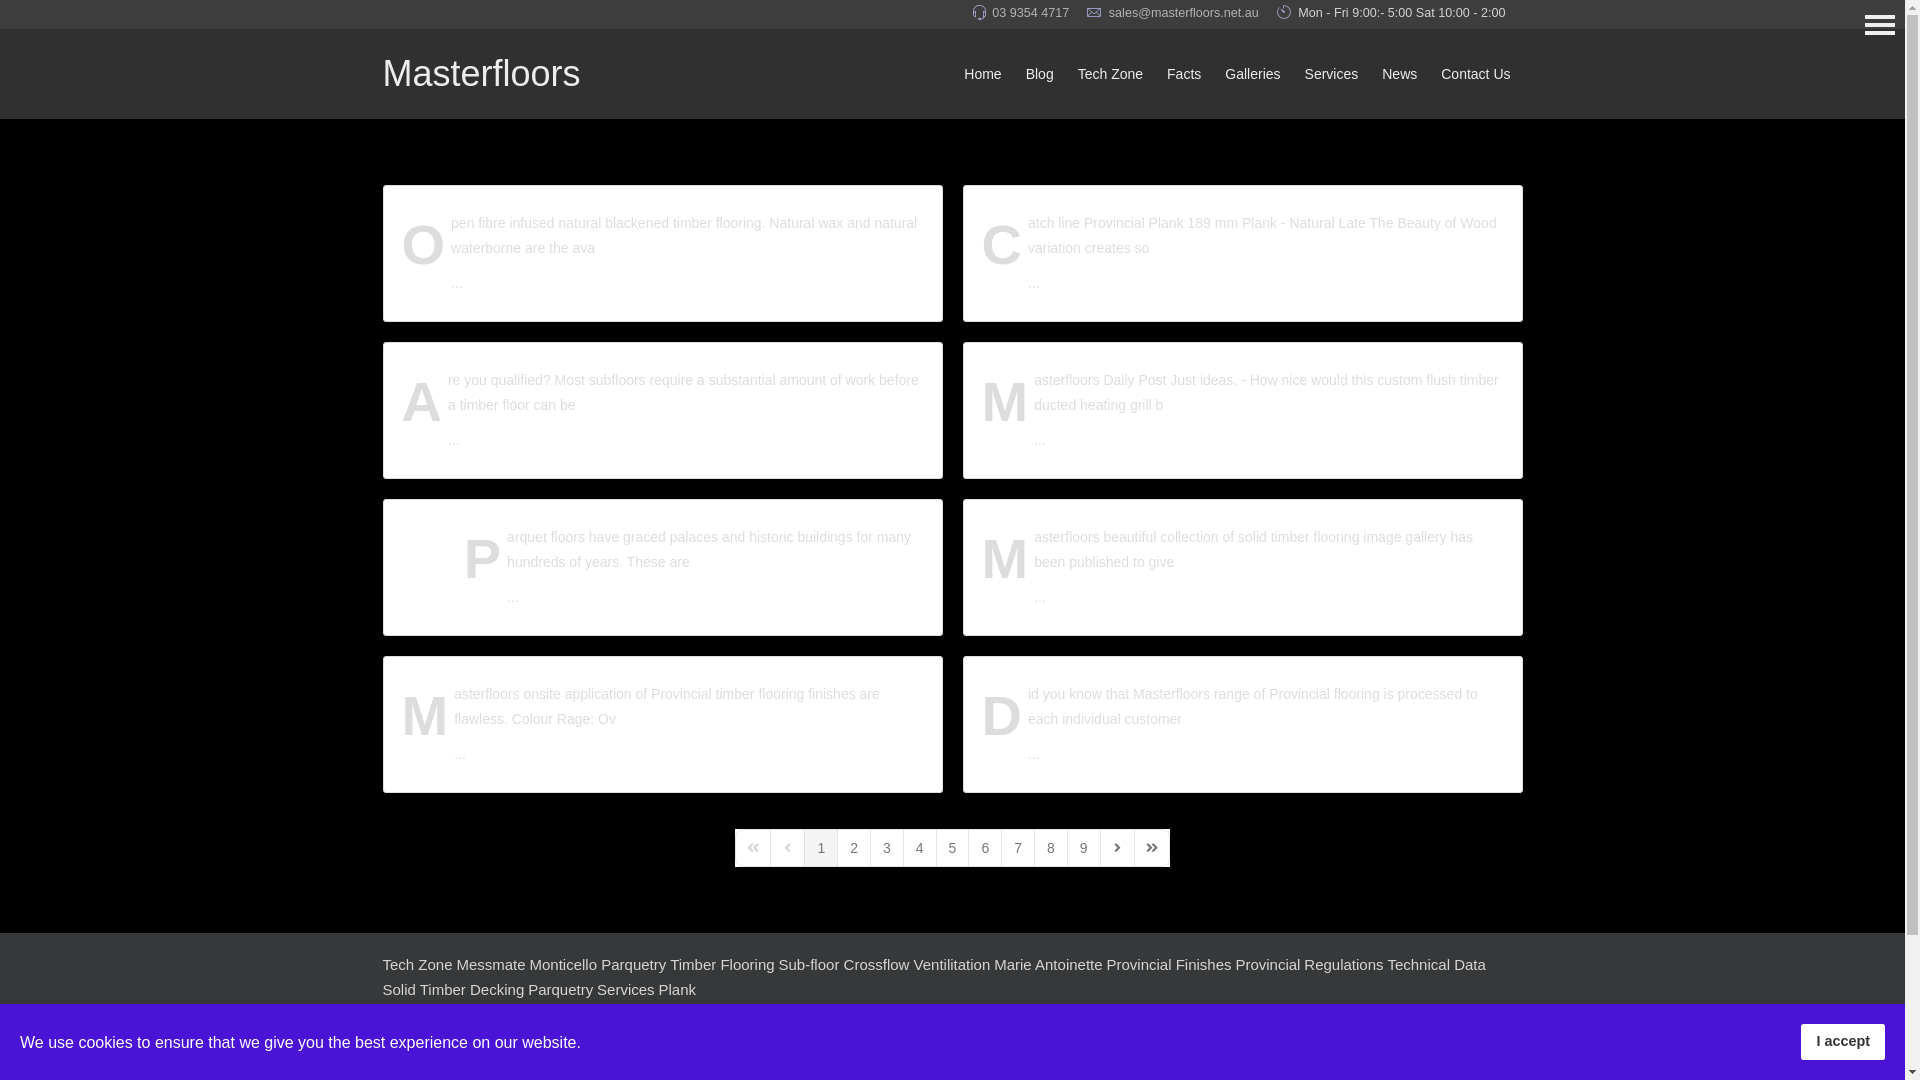 This screenshot has height=1080, width=1920. Describe the element at coordinates (626, 990) in the screenshot. I see `Services` at that location.